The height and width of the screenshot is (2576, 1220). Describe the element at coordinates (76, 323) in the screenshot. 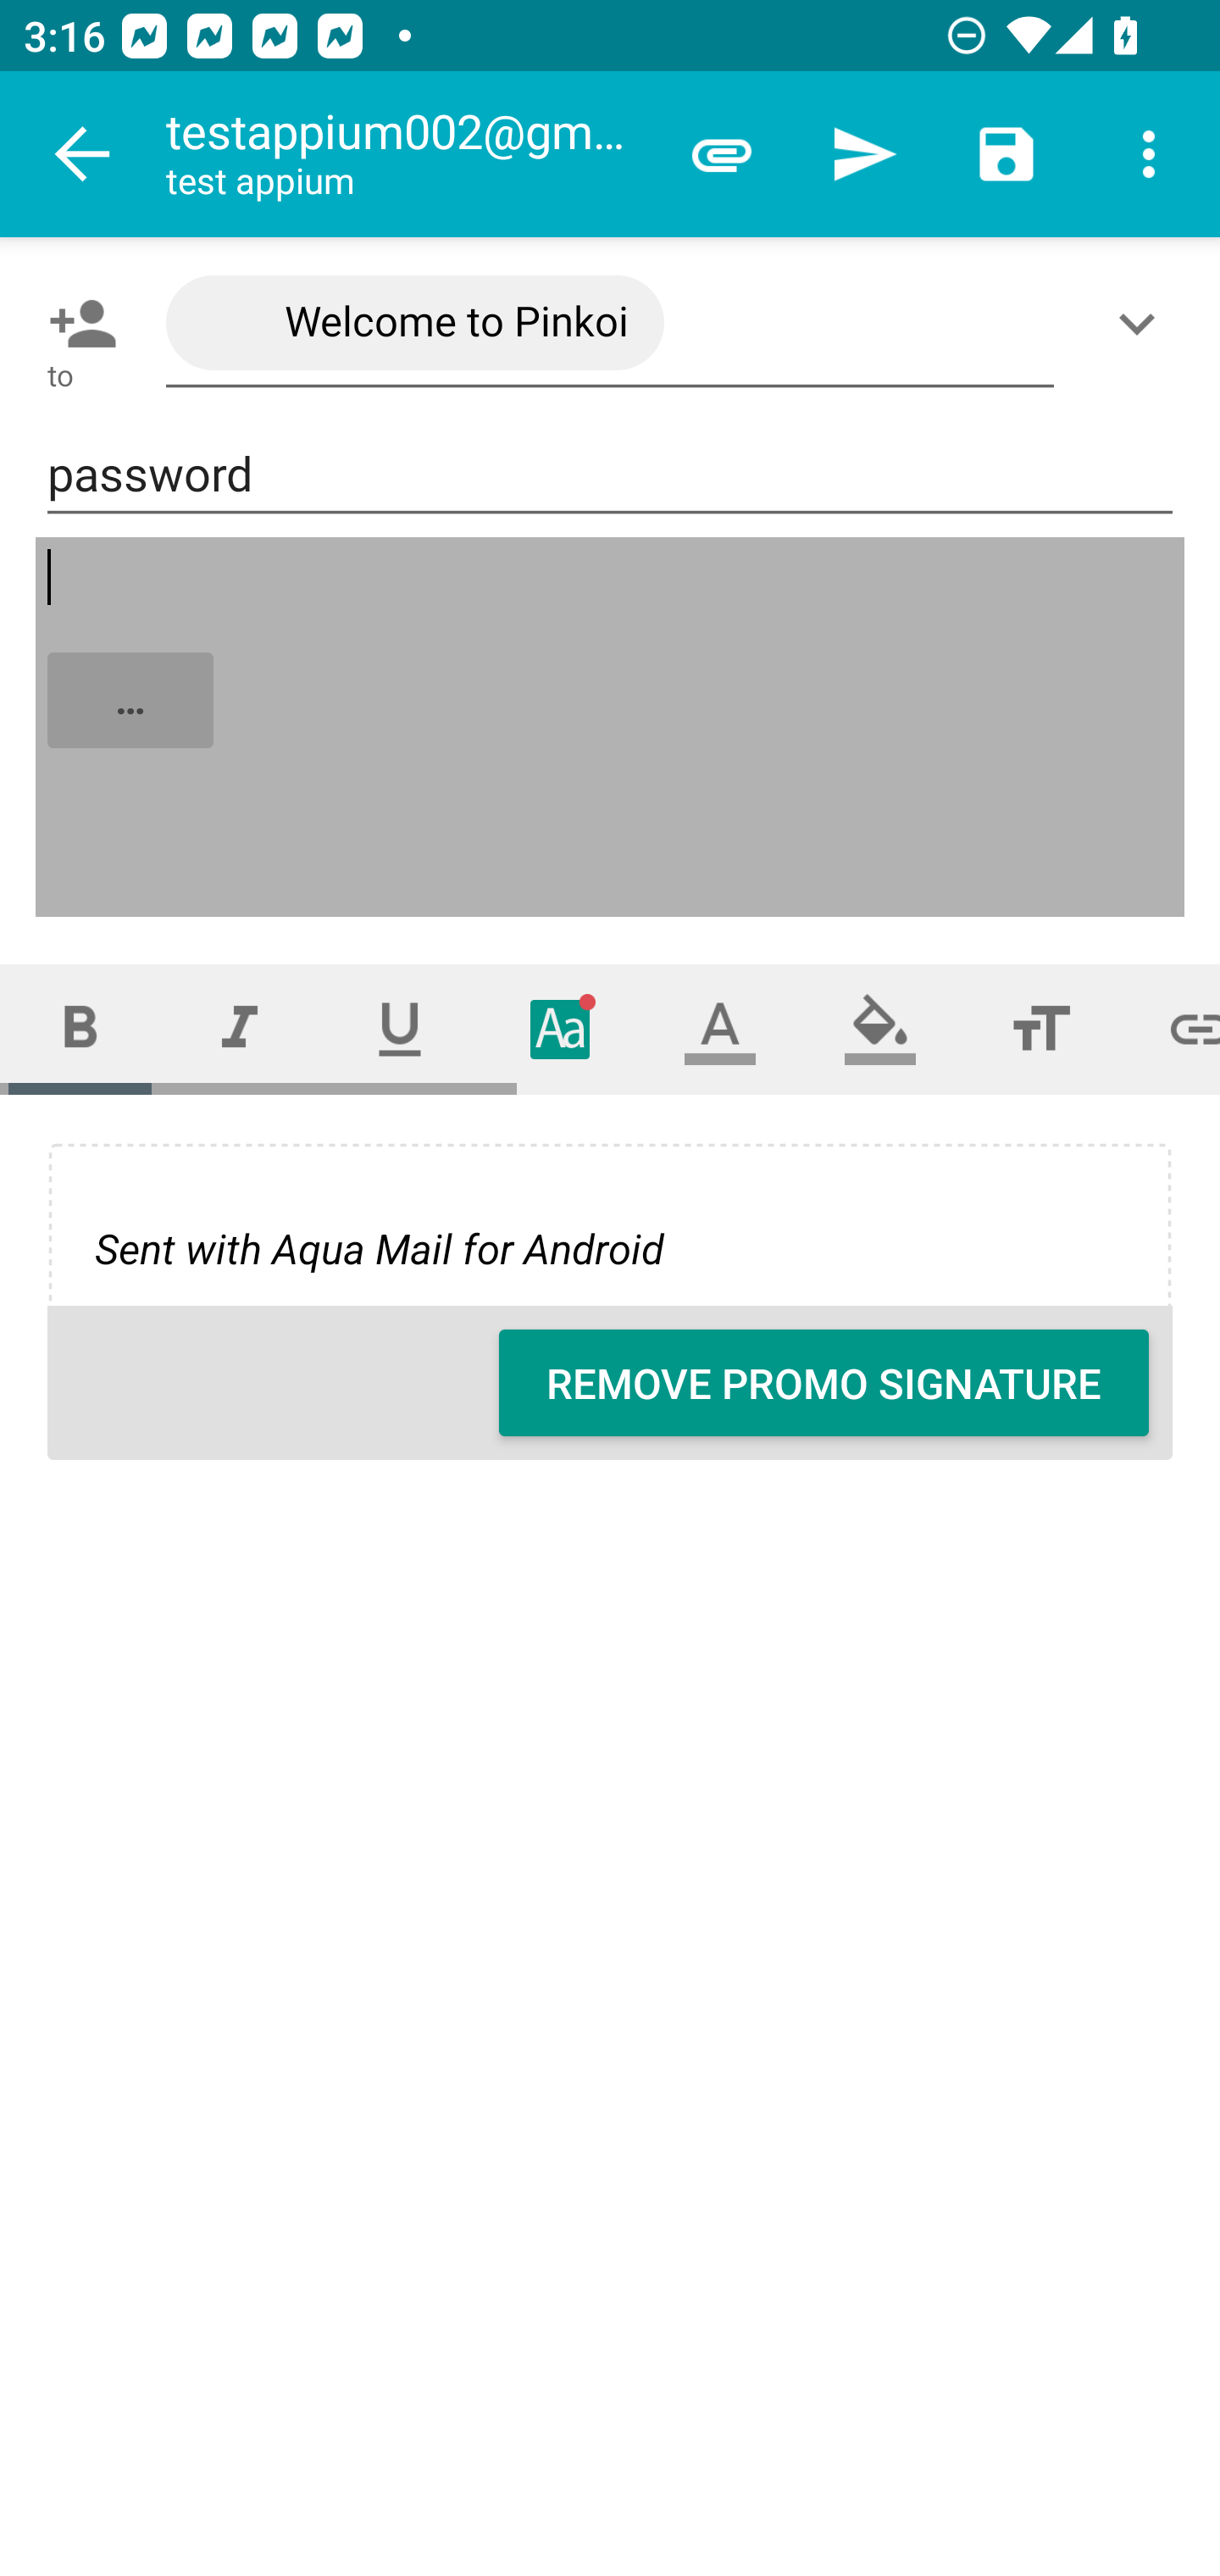

I see `Pick contact: To` at that location.